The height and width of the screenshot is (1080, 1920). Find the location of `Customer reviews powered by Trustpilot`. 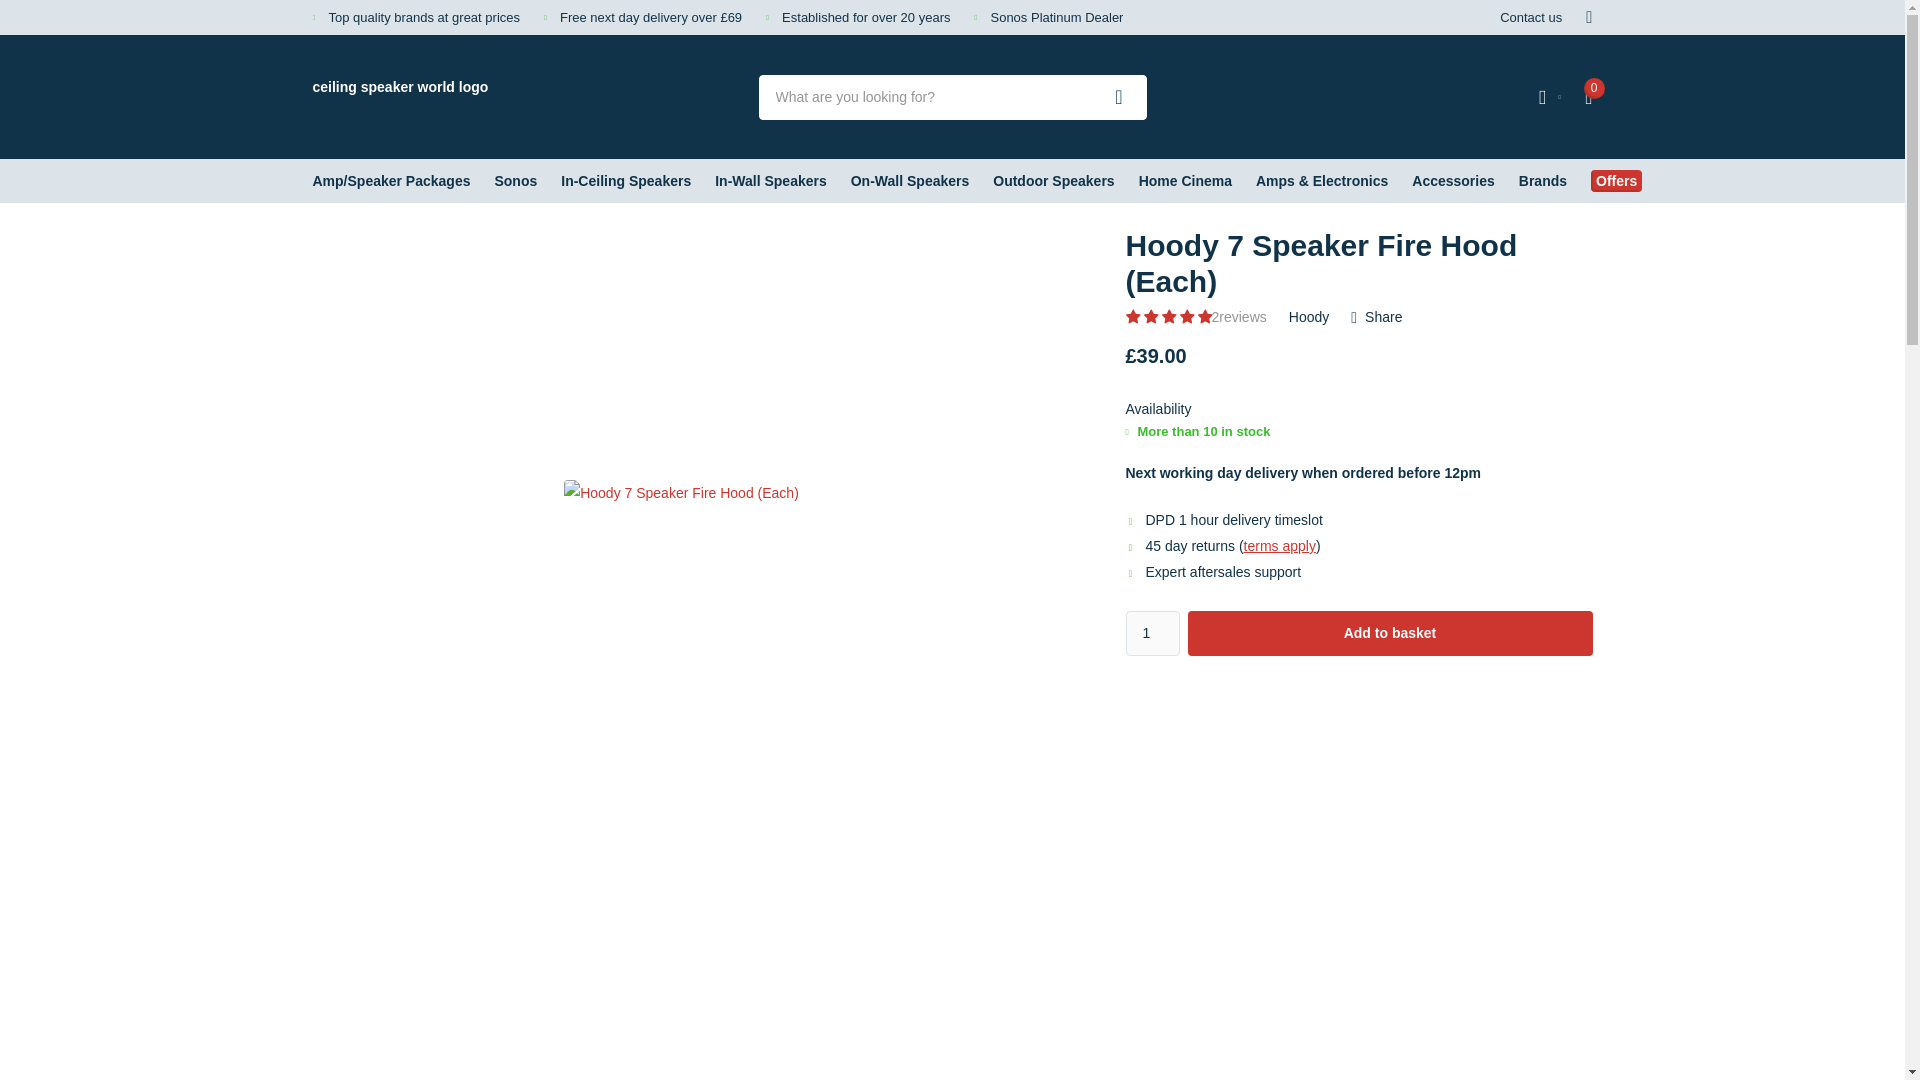

Customer reviews powered by Trustpilot is located at coordinates (1447, 96).